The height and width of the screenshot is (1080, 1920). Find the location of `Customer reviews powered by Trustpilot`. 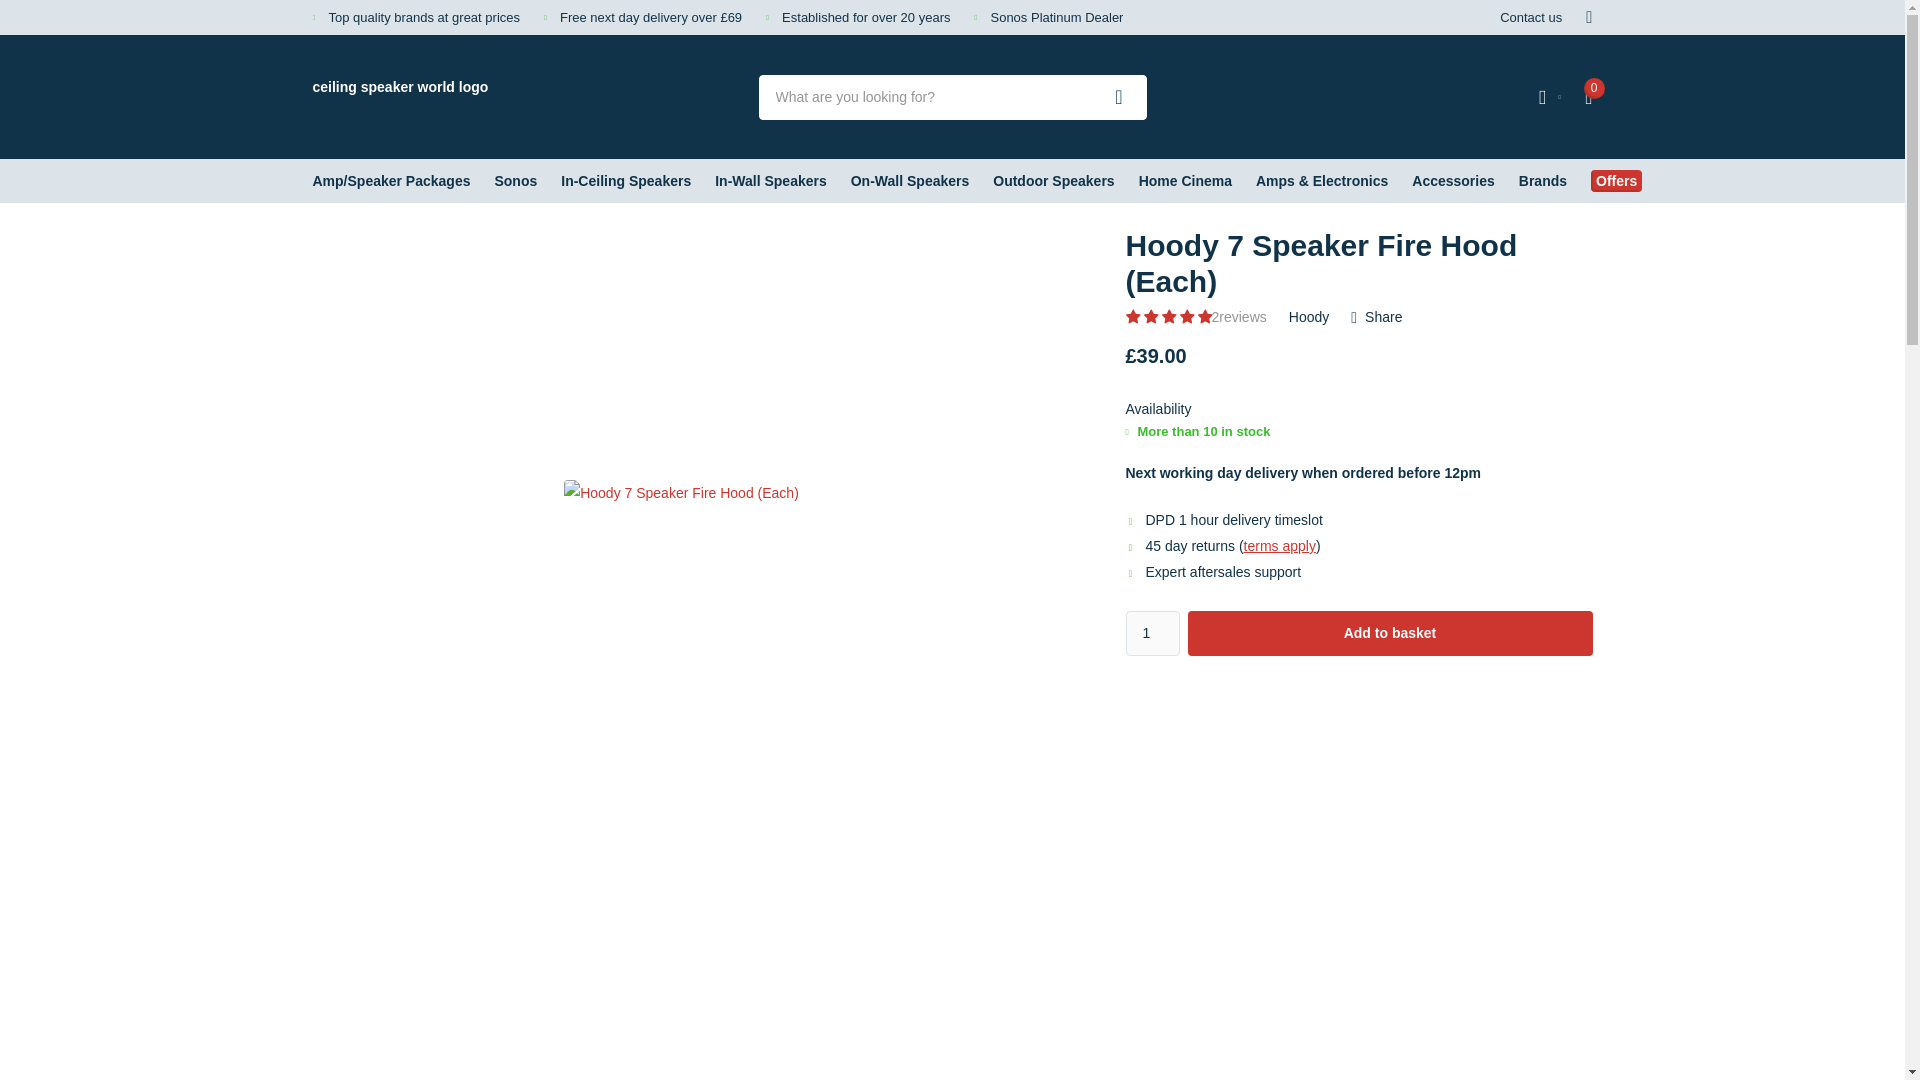

Customer reviews powered by Trustpilot is located at coordinates (1447, 96).